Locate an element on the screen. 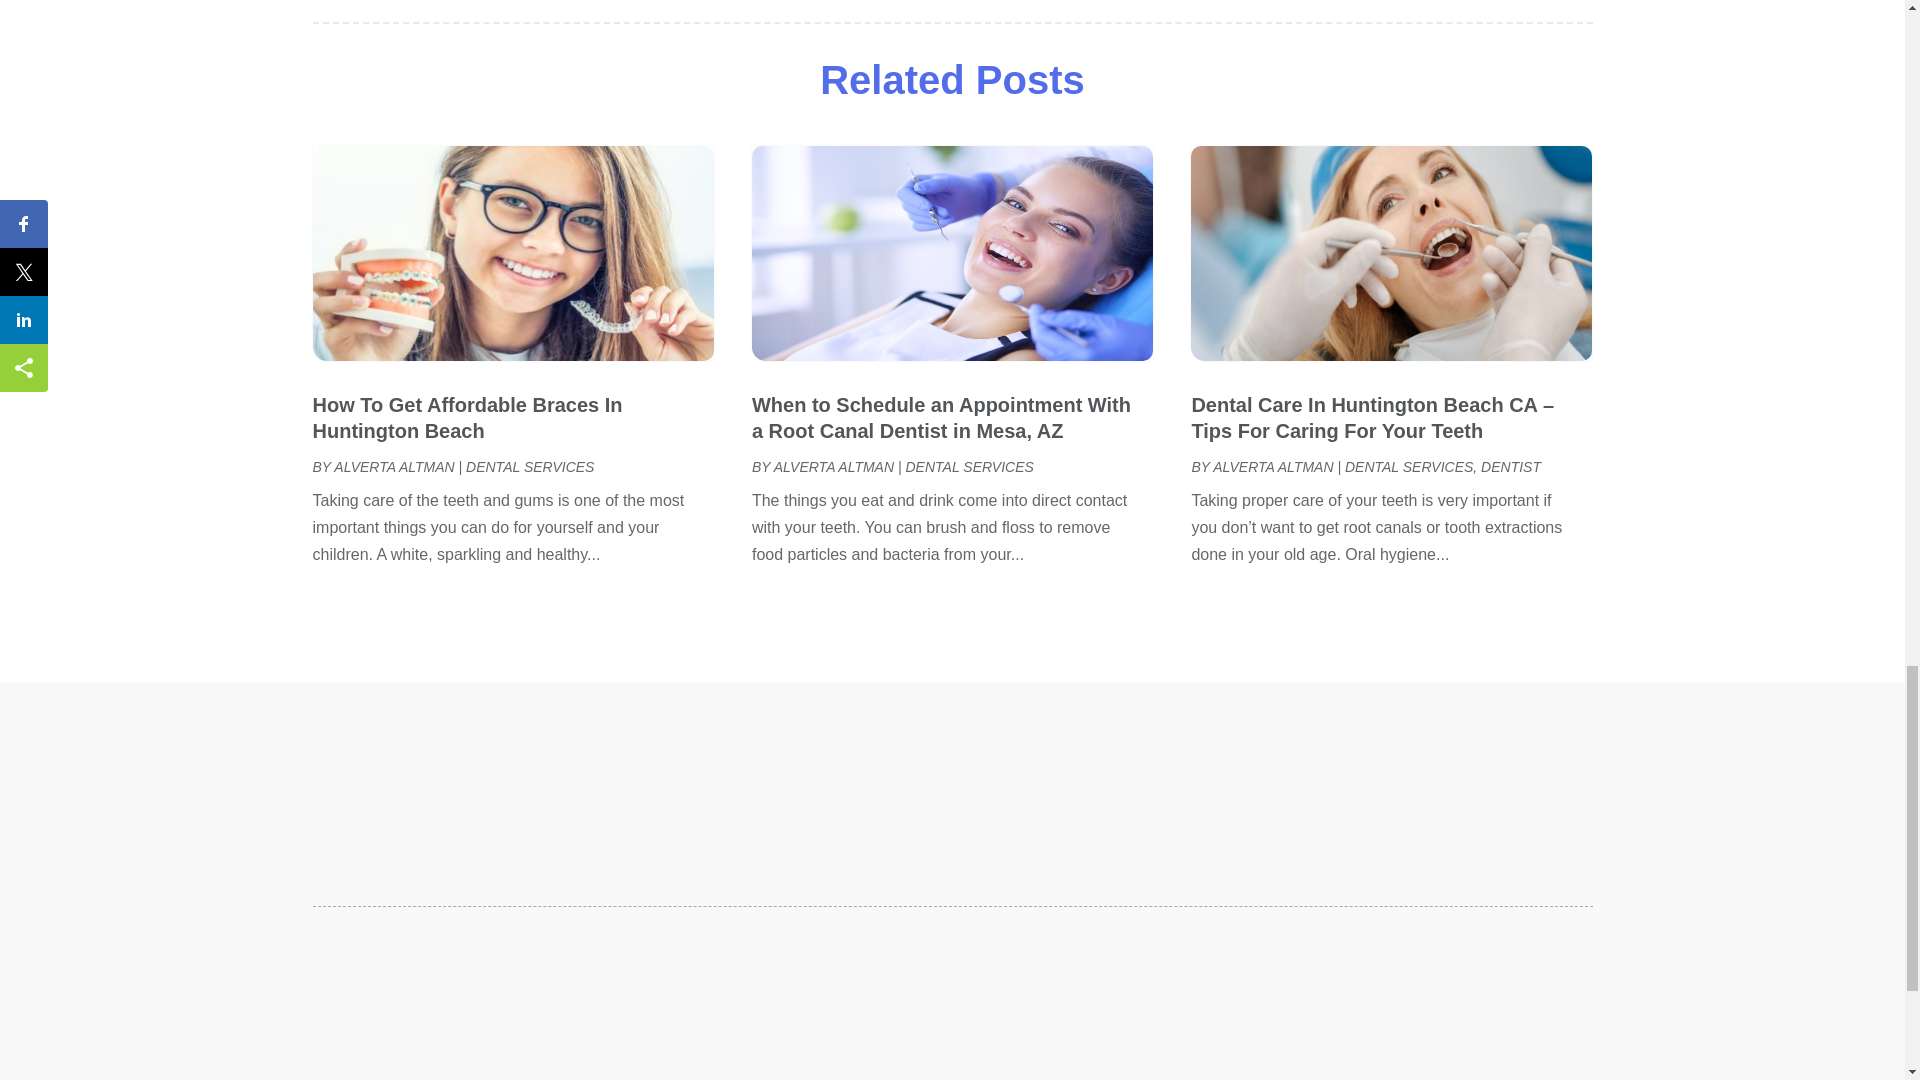 Image resolution: width=1920 pixels, height=1080 pixels. Posts by Alverta Altman is located at coordinates (834, 467).